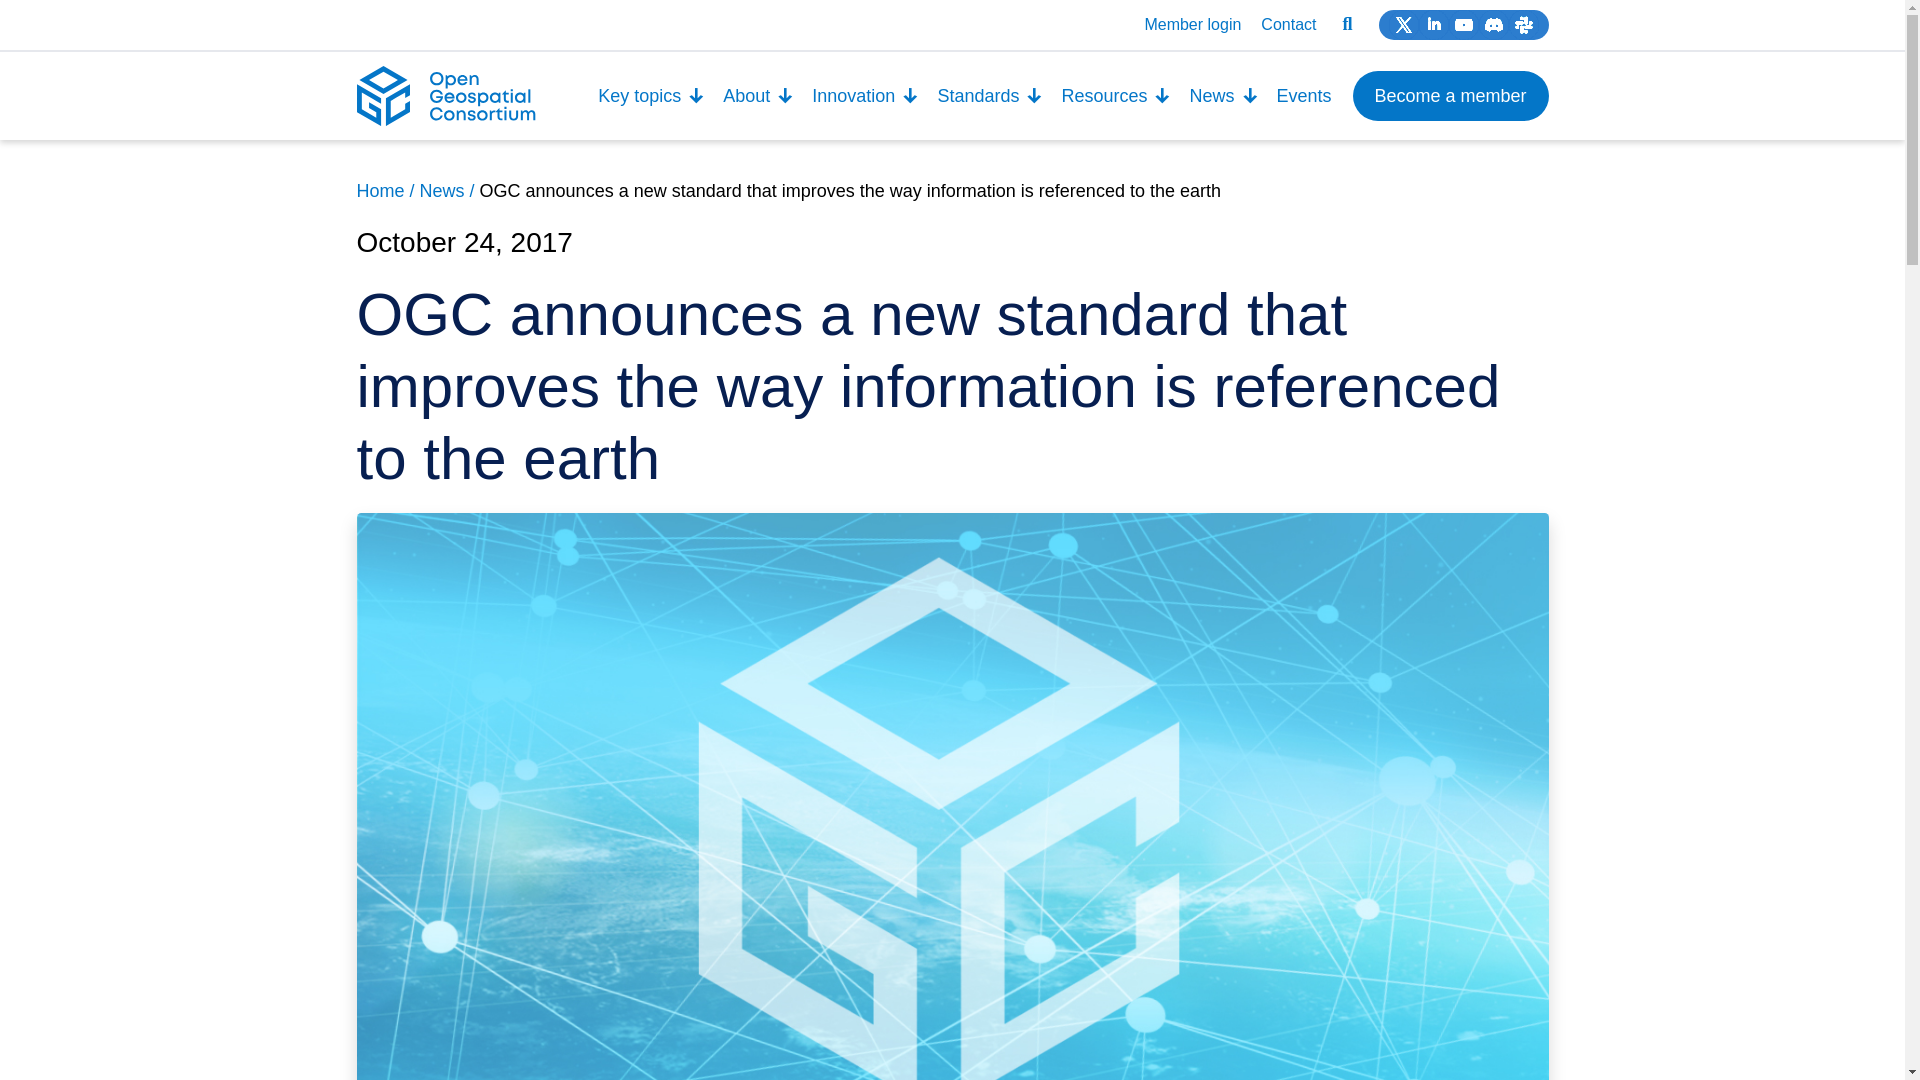 The height and width of the screenshot is (1080, 1920). What do you see at coordinates (758, 96) in the screenshot?
I see `About` at bounding box center [758, 96].